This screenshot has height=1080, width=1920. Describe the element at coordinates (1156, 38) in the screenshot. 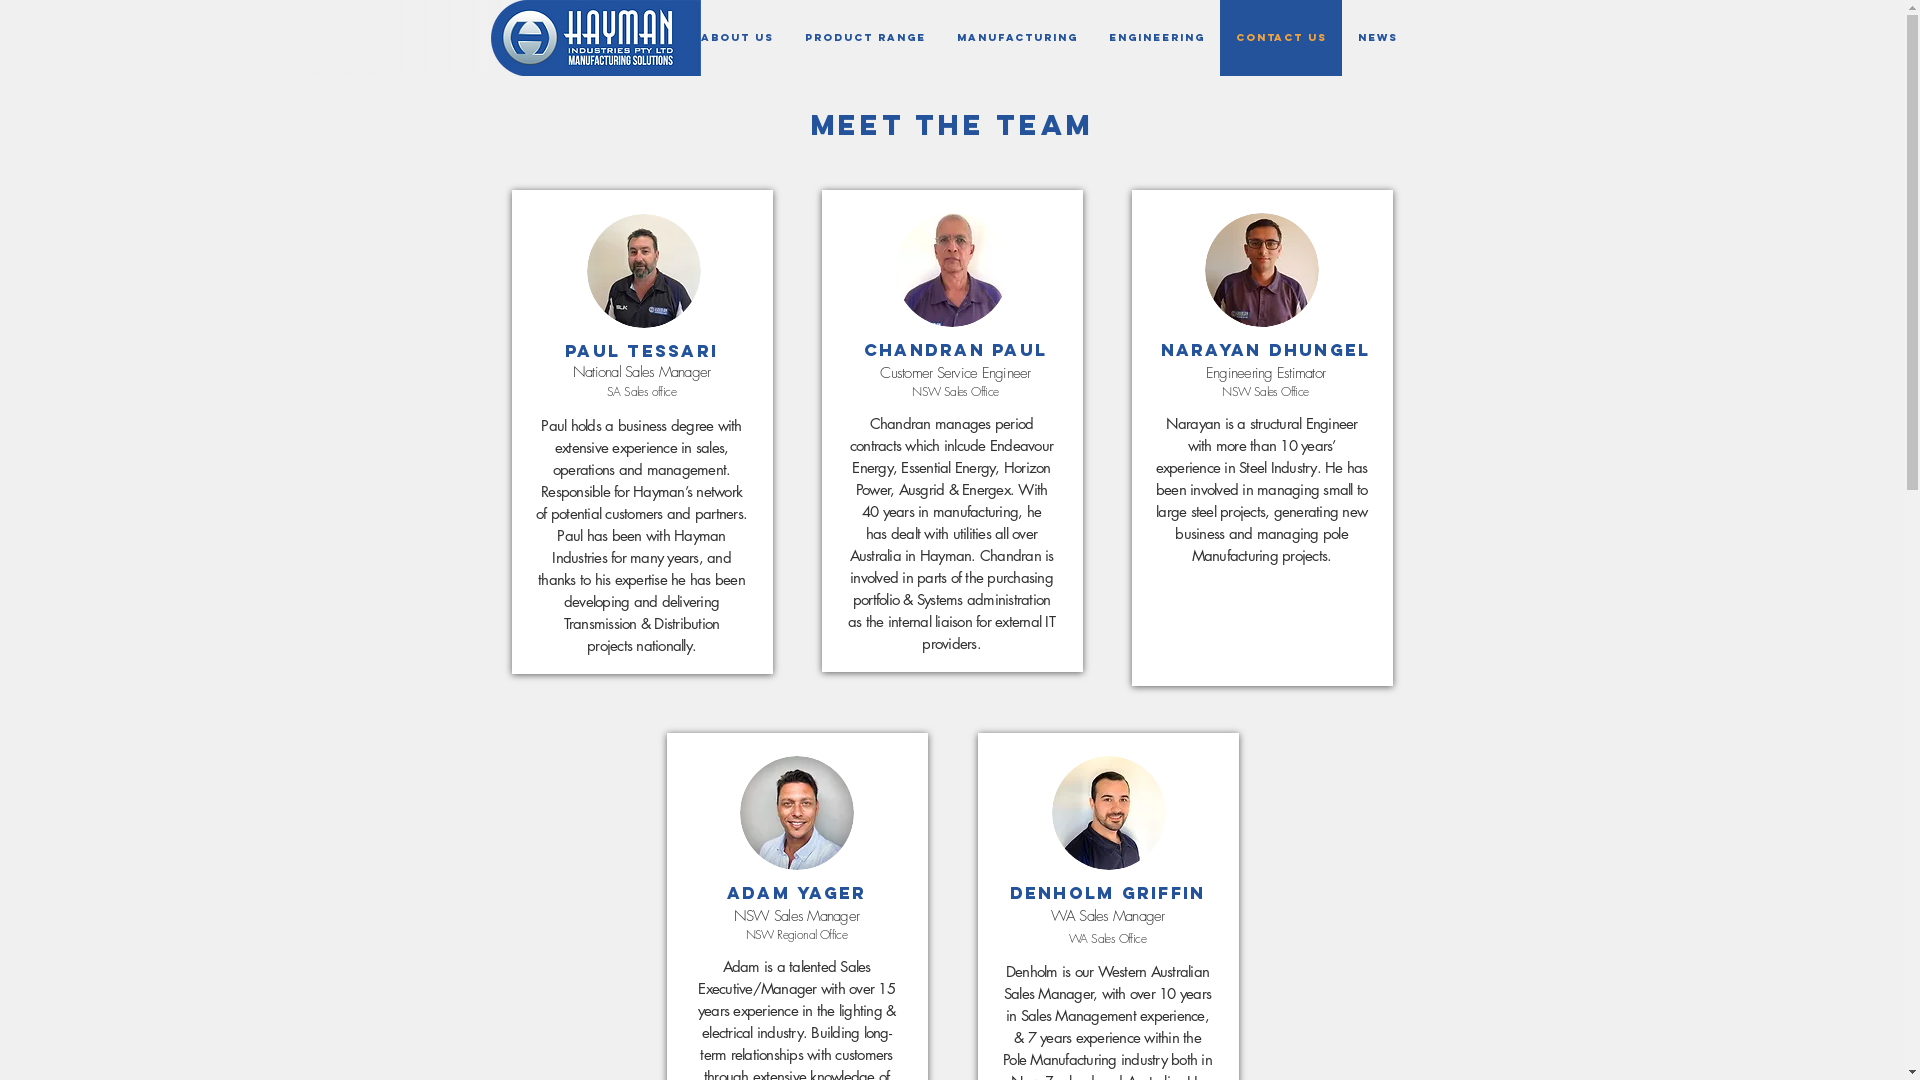

I see `ENGINEERING` at that location.